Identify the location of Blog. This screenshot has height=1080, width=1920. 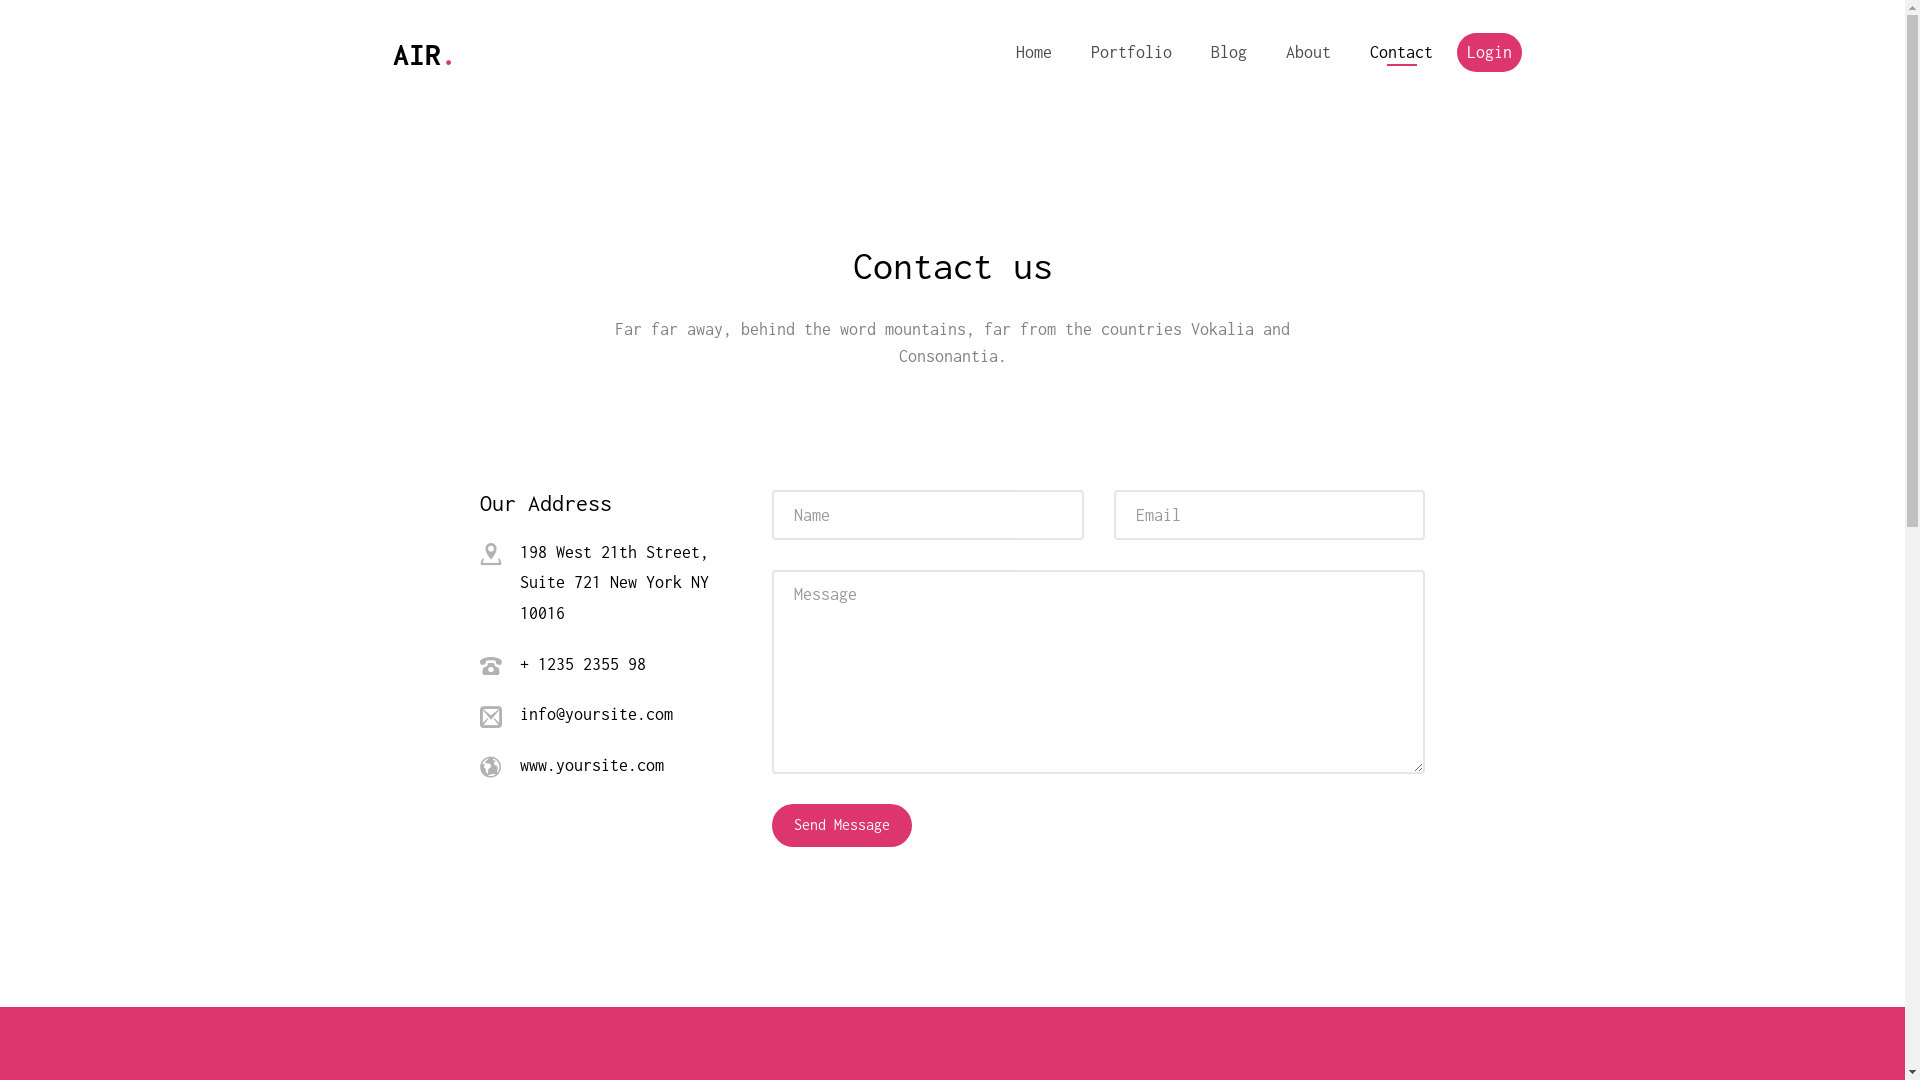
(1229, 52).